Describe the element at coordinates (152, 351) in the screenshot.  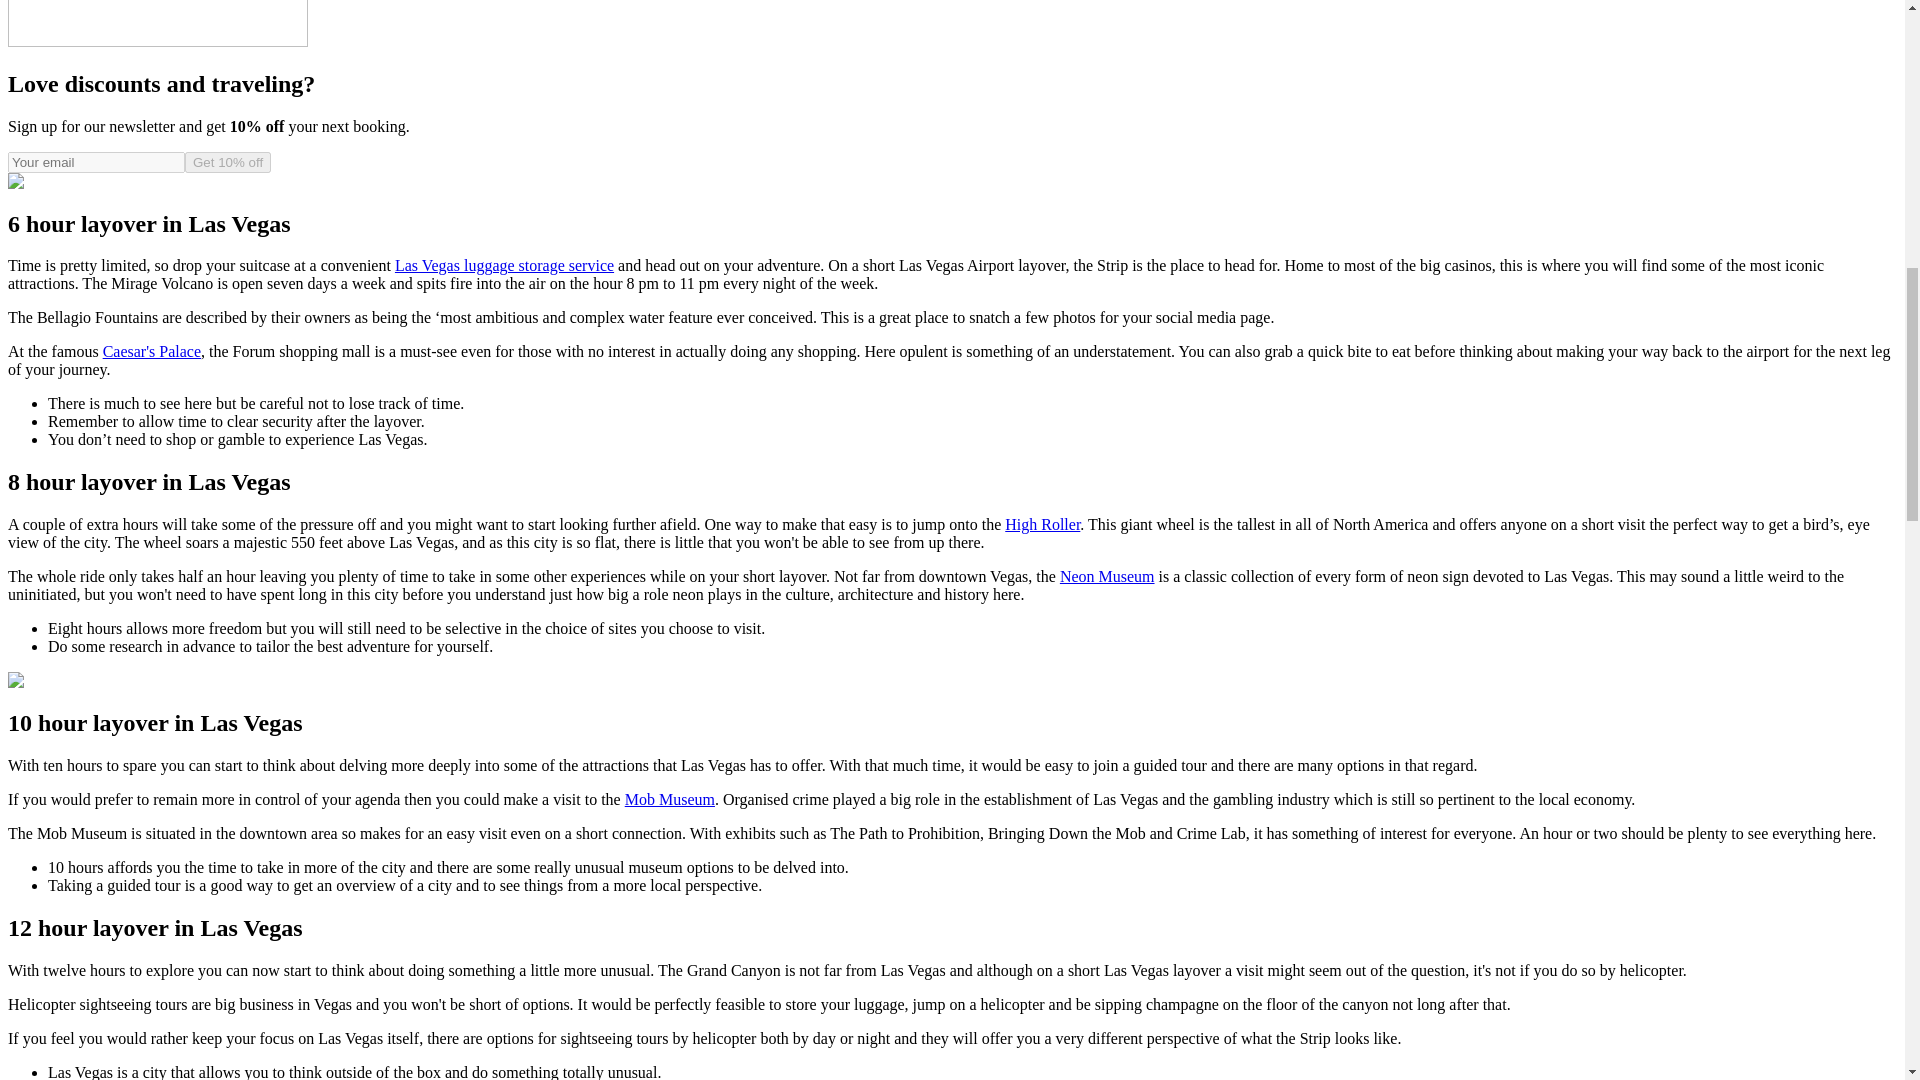
I see `Caesar's Palace` at that location.